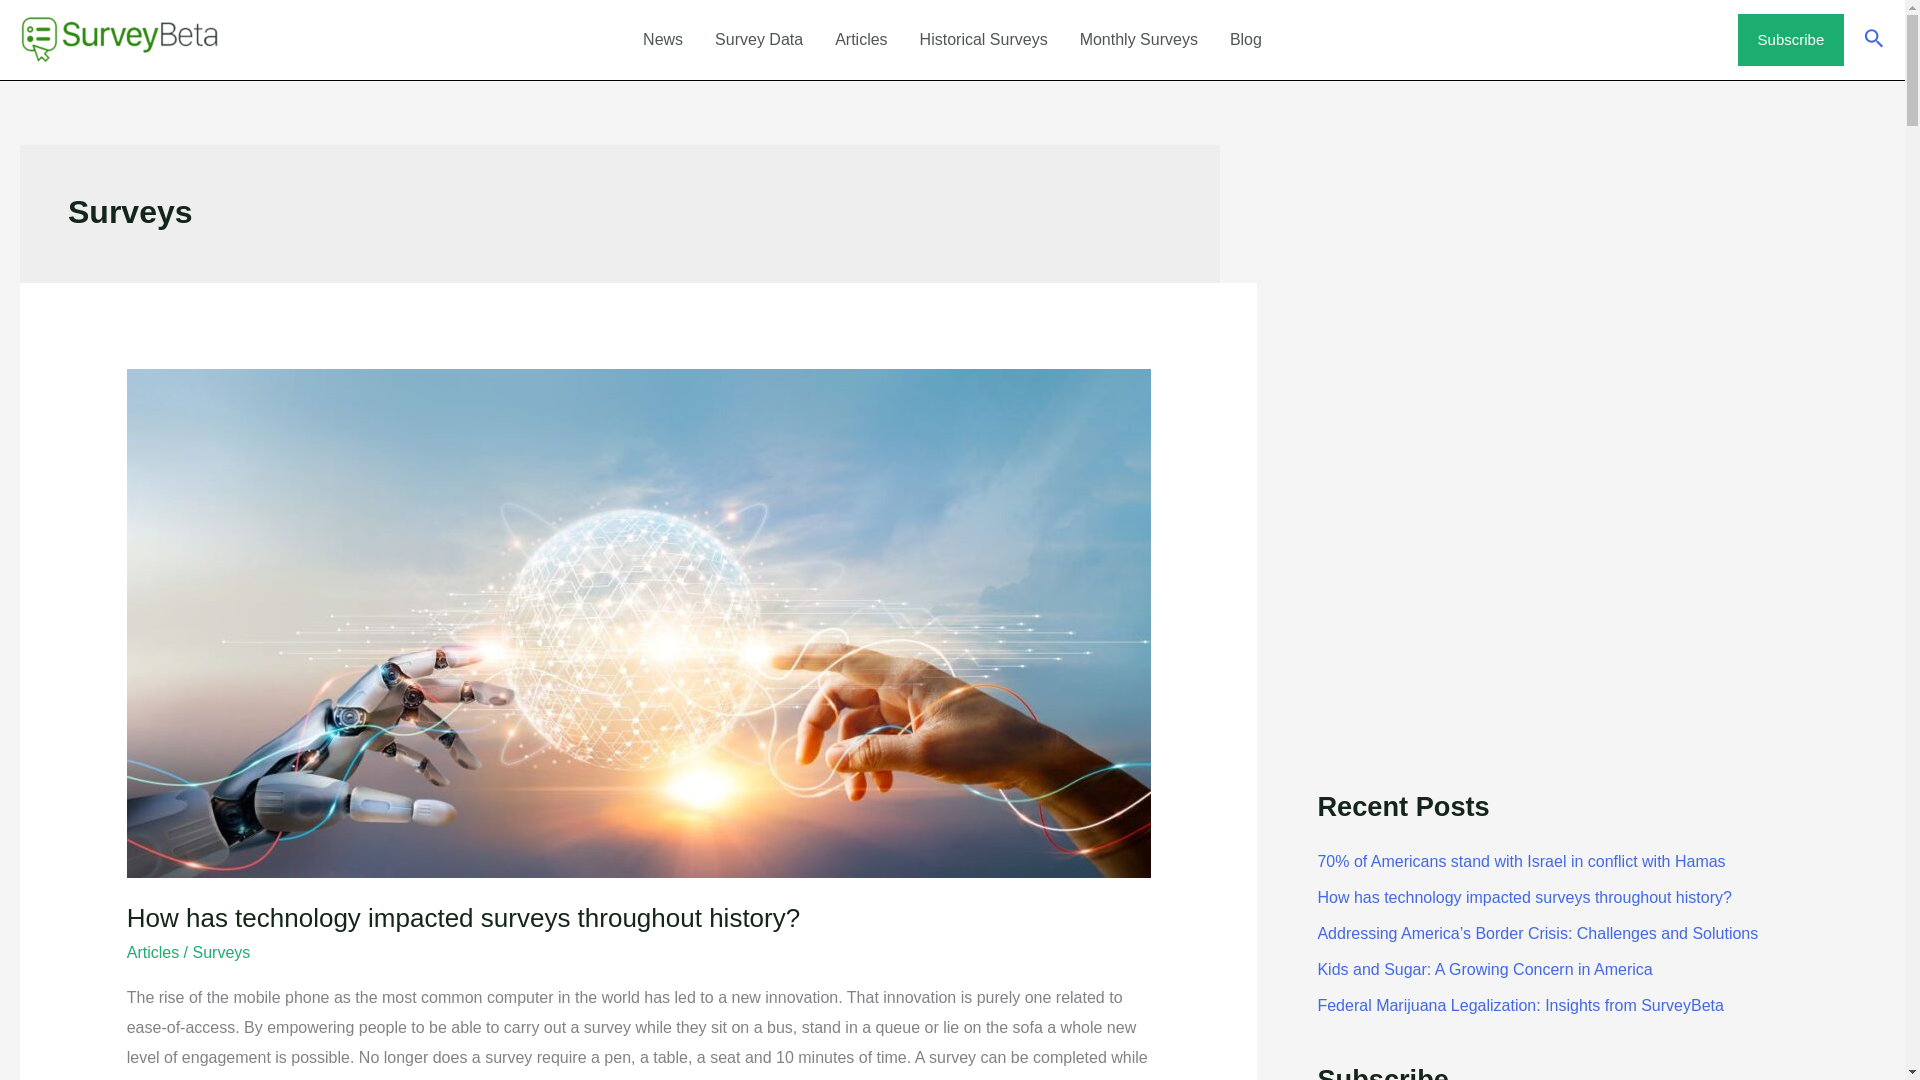 Image resolution: width=1920 pixels, height=1080 pixels. I want to click on News, so click(662, 40).